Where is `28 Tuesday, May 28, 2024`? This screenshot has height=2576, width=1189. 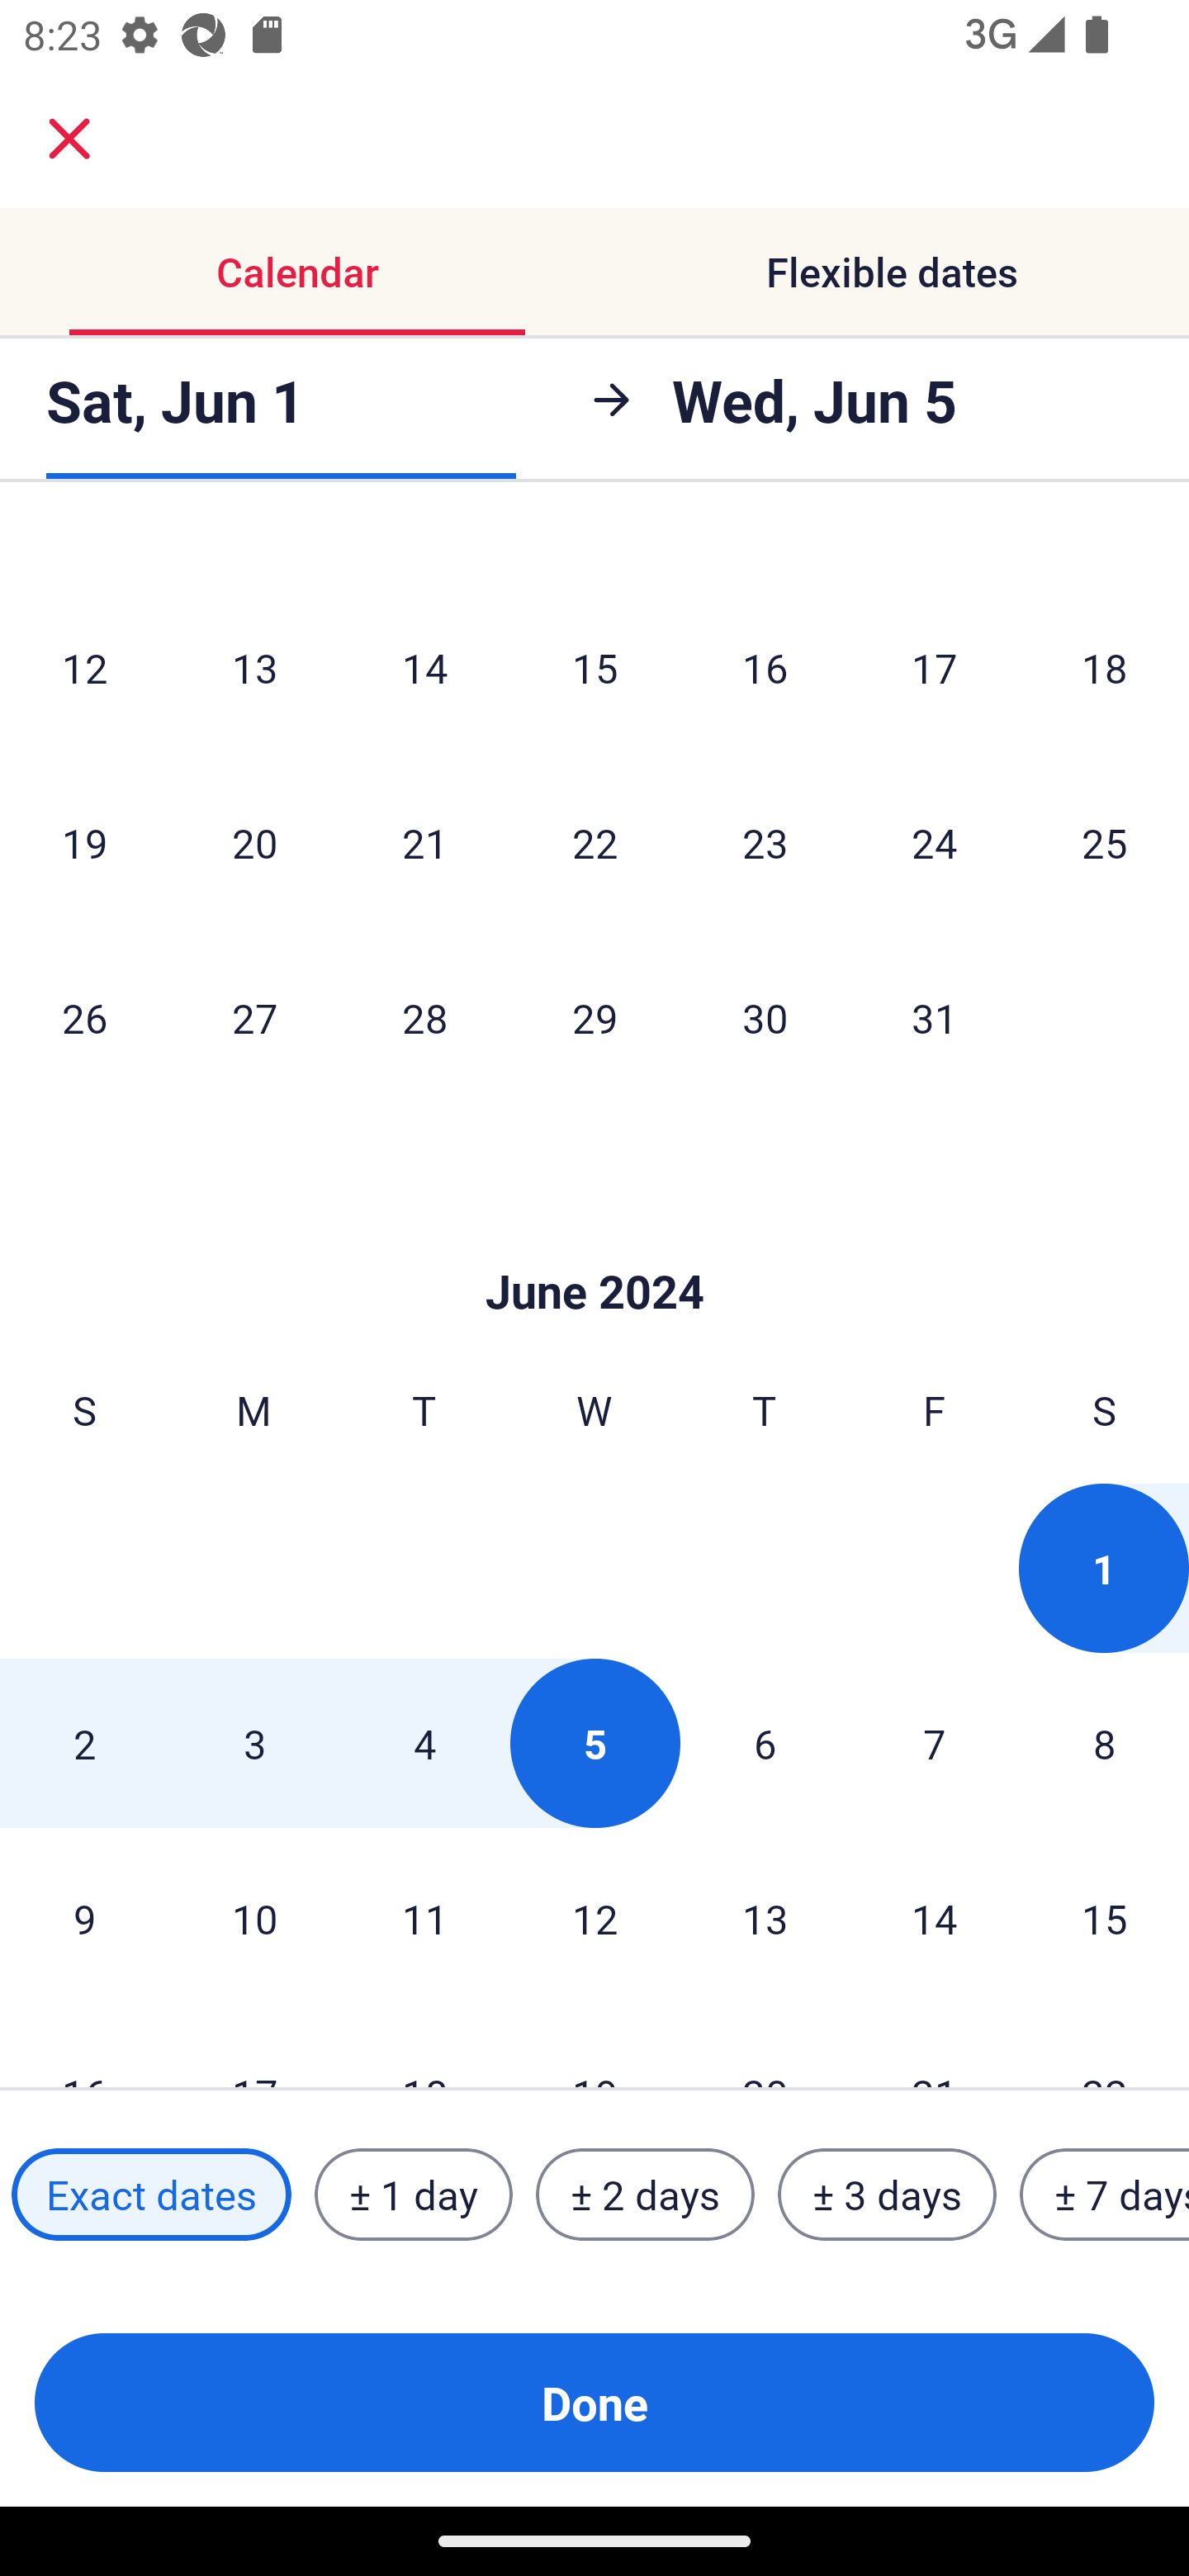
28 Tuesday, May 28, 2024 is located at coordinates (424, 1017).